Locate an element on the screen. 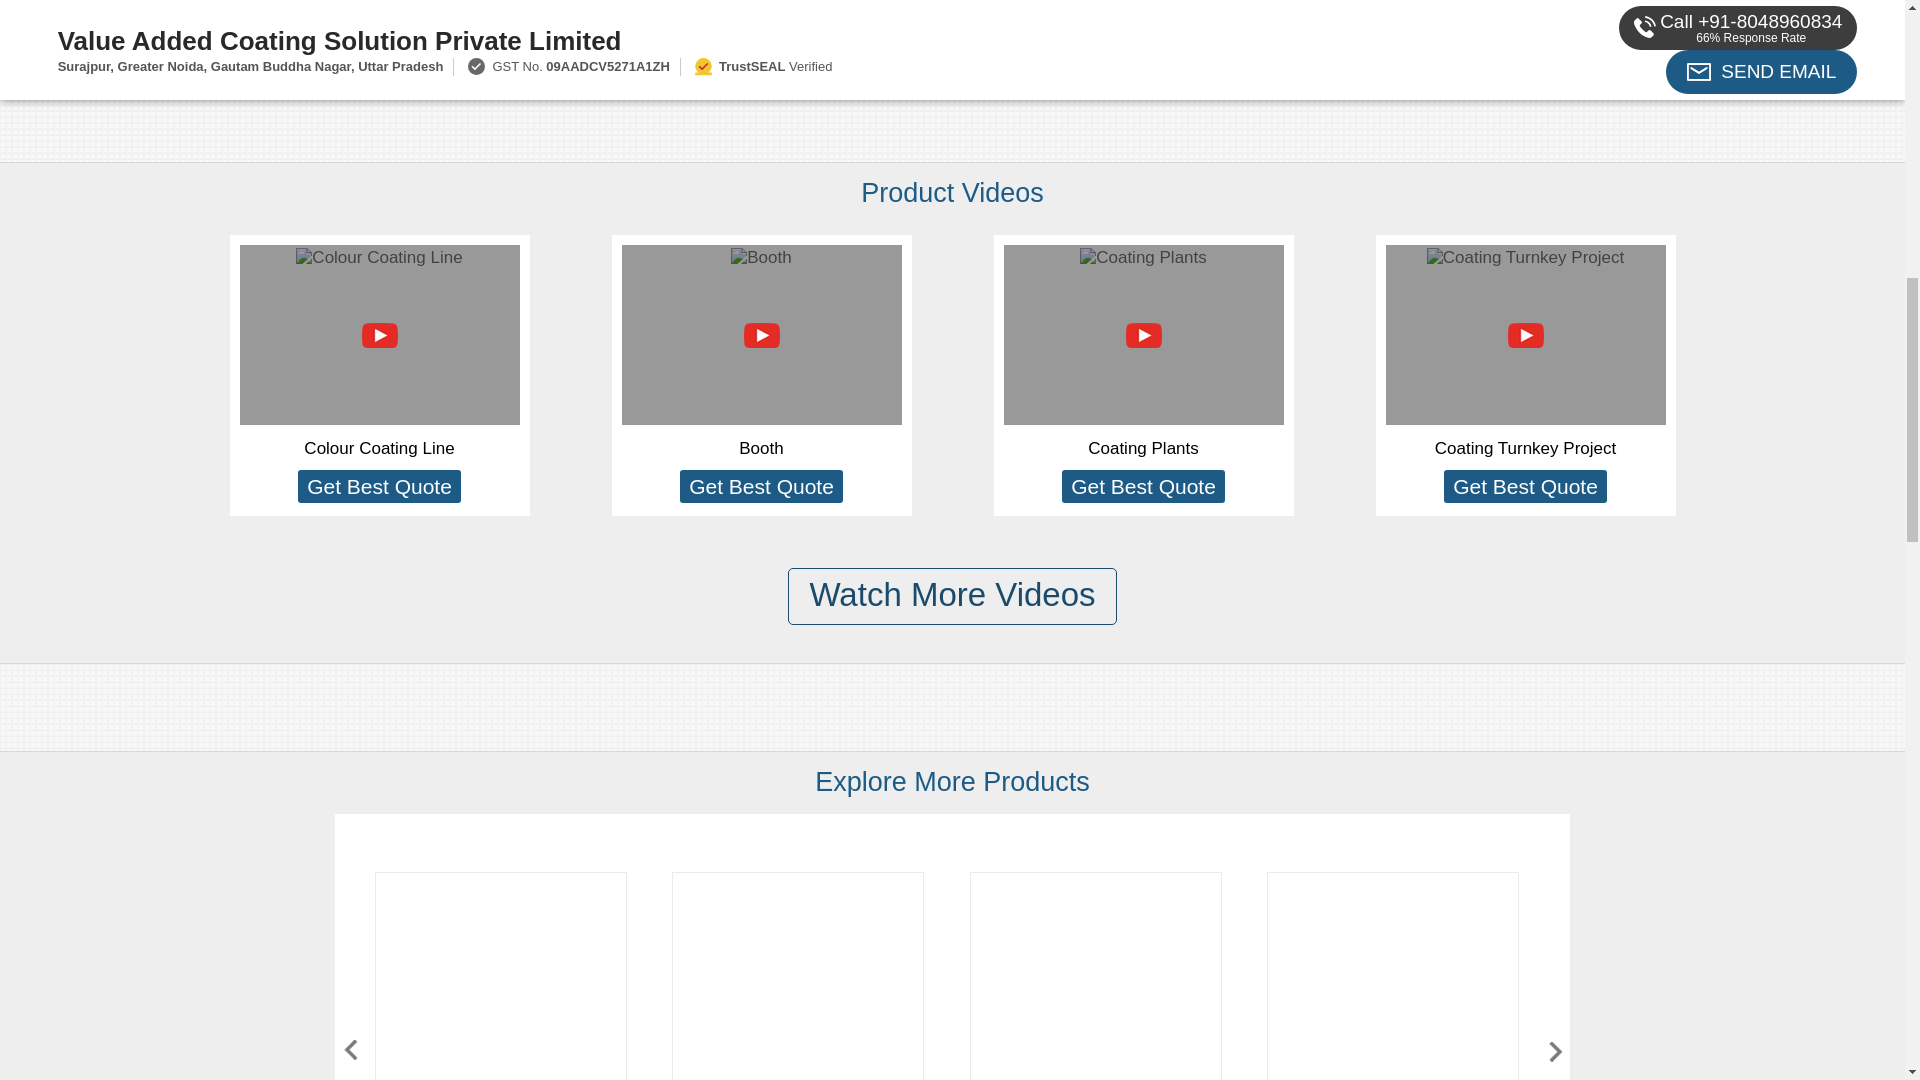  Coating Turnkey Project is located at coordinates (1525, 448).